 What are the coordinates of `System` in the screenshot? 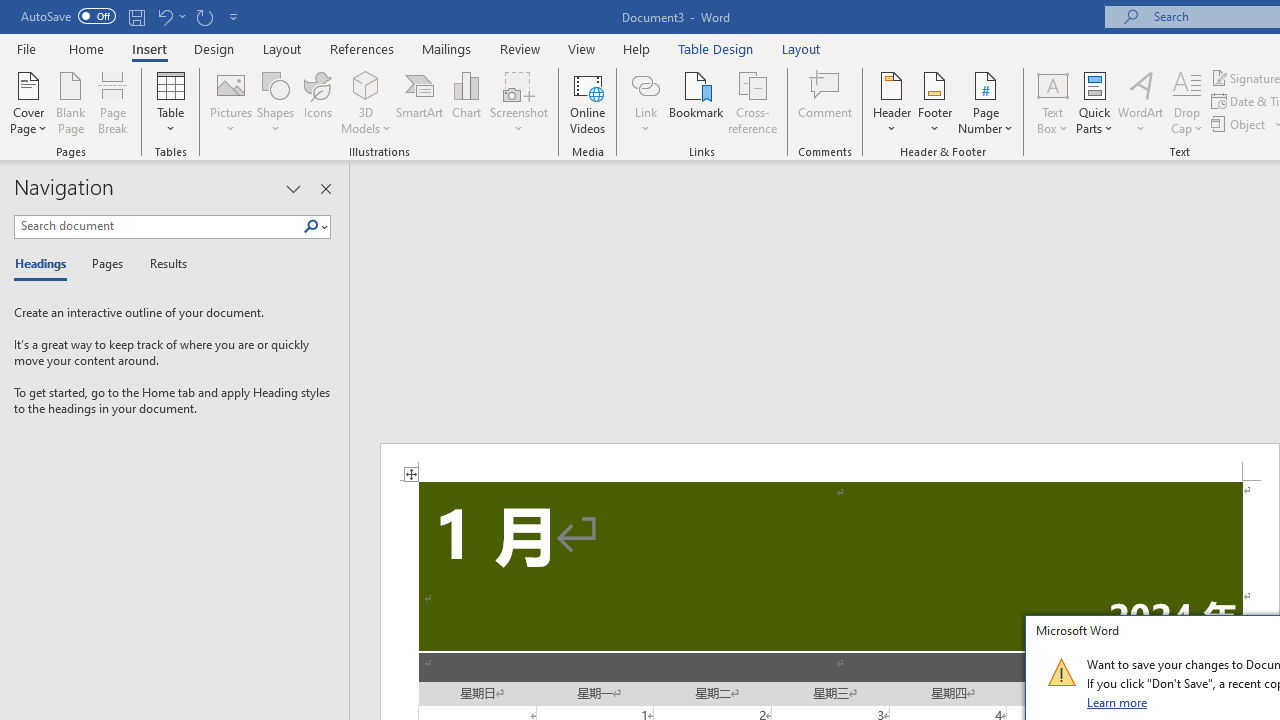 It's located at (10, 11).